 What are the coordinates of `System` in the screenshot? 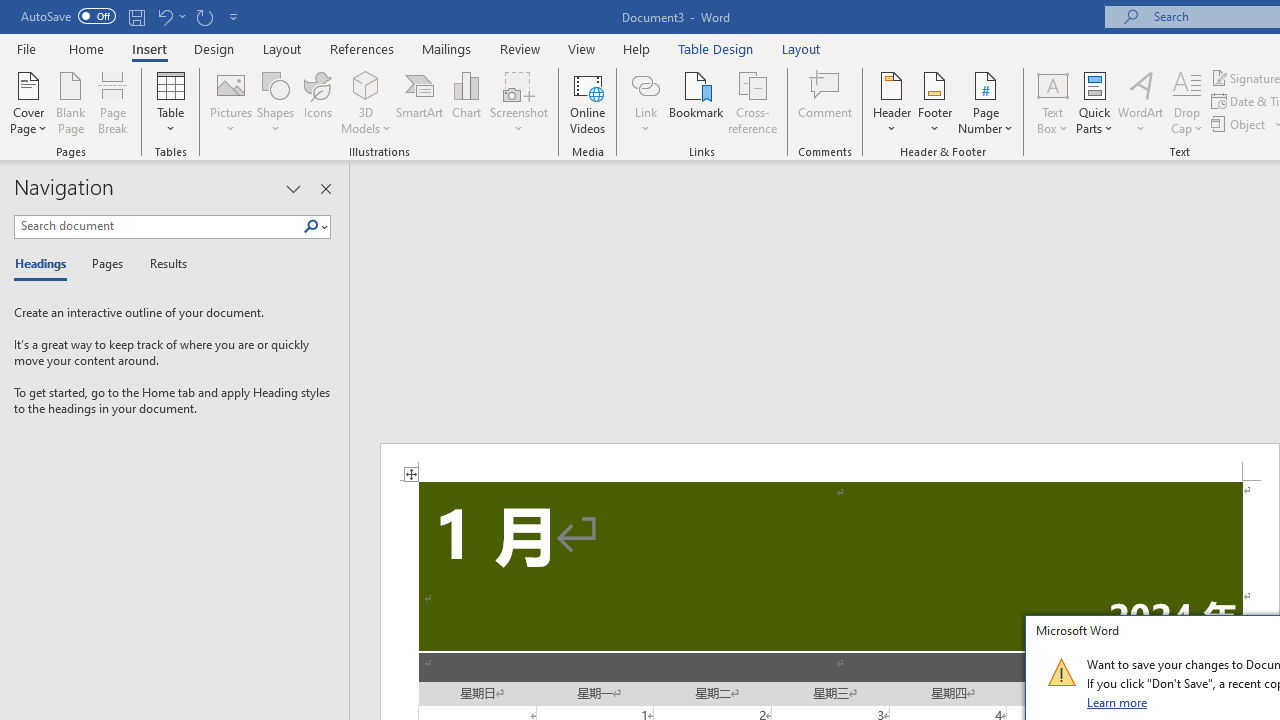 It's located at (10, 11).